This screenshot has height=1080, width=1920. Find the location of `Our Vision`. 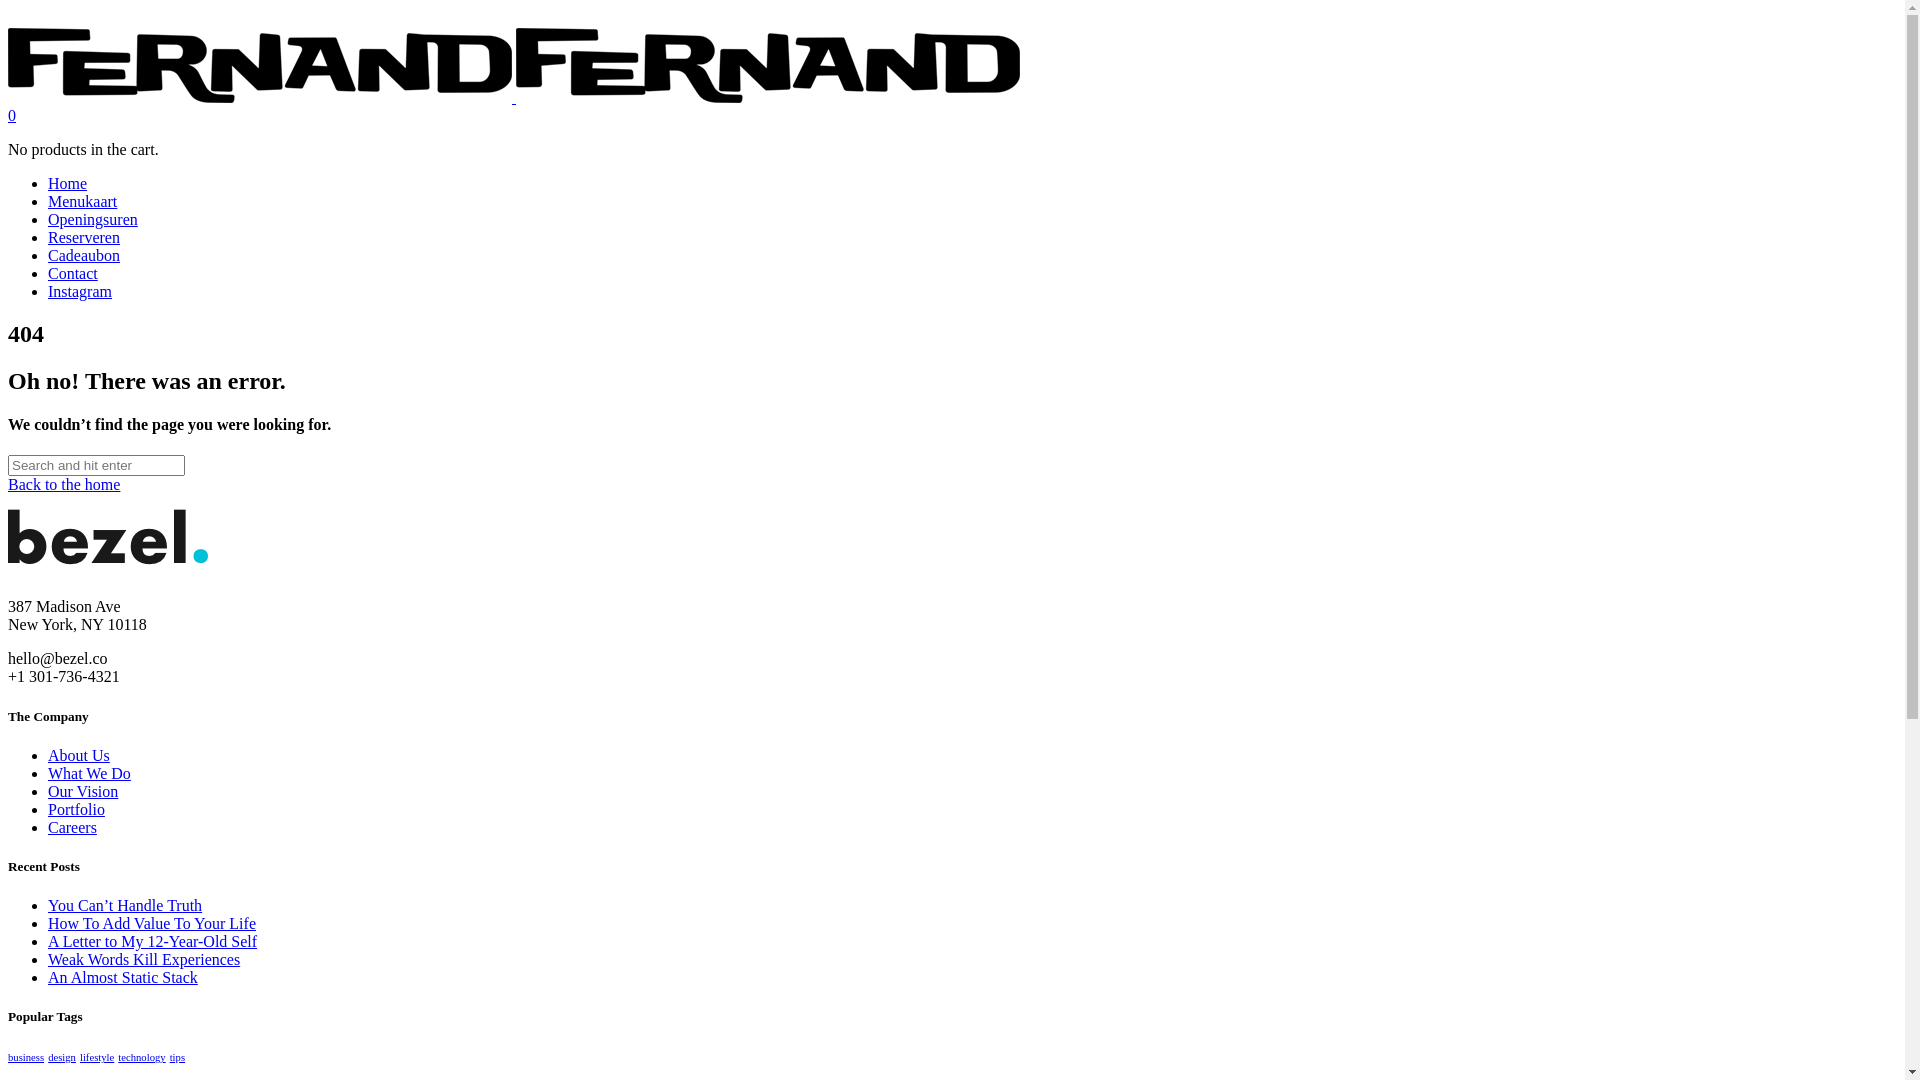

Our Vision is located at coordinates (83, 792).